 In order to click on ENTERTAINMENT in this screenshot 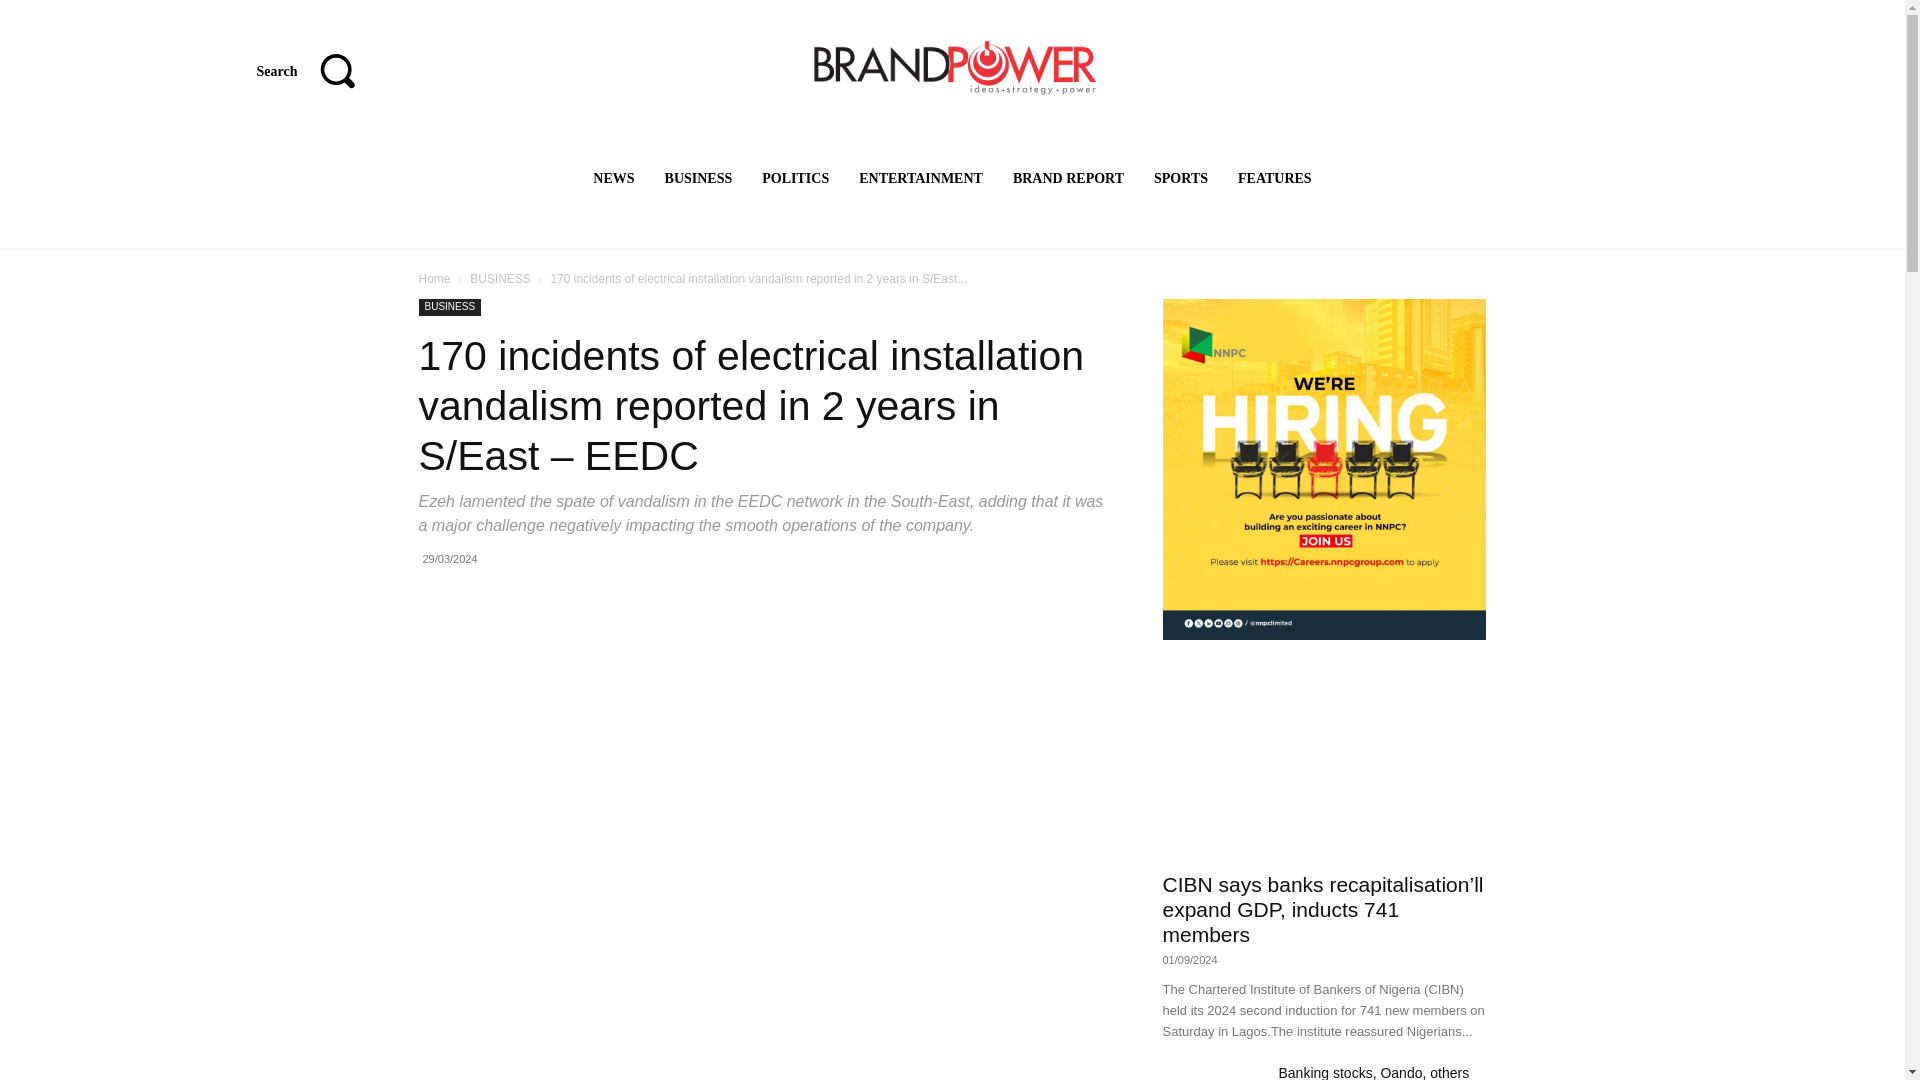, I will do `click(920, 178)`.